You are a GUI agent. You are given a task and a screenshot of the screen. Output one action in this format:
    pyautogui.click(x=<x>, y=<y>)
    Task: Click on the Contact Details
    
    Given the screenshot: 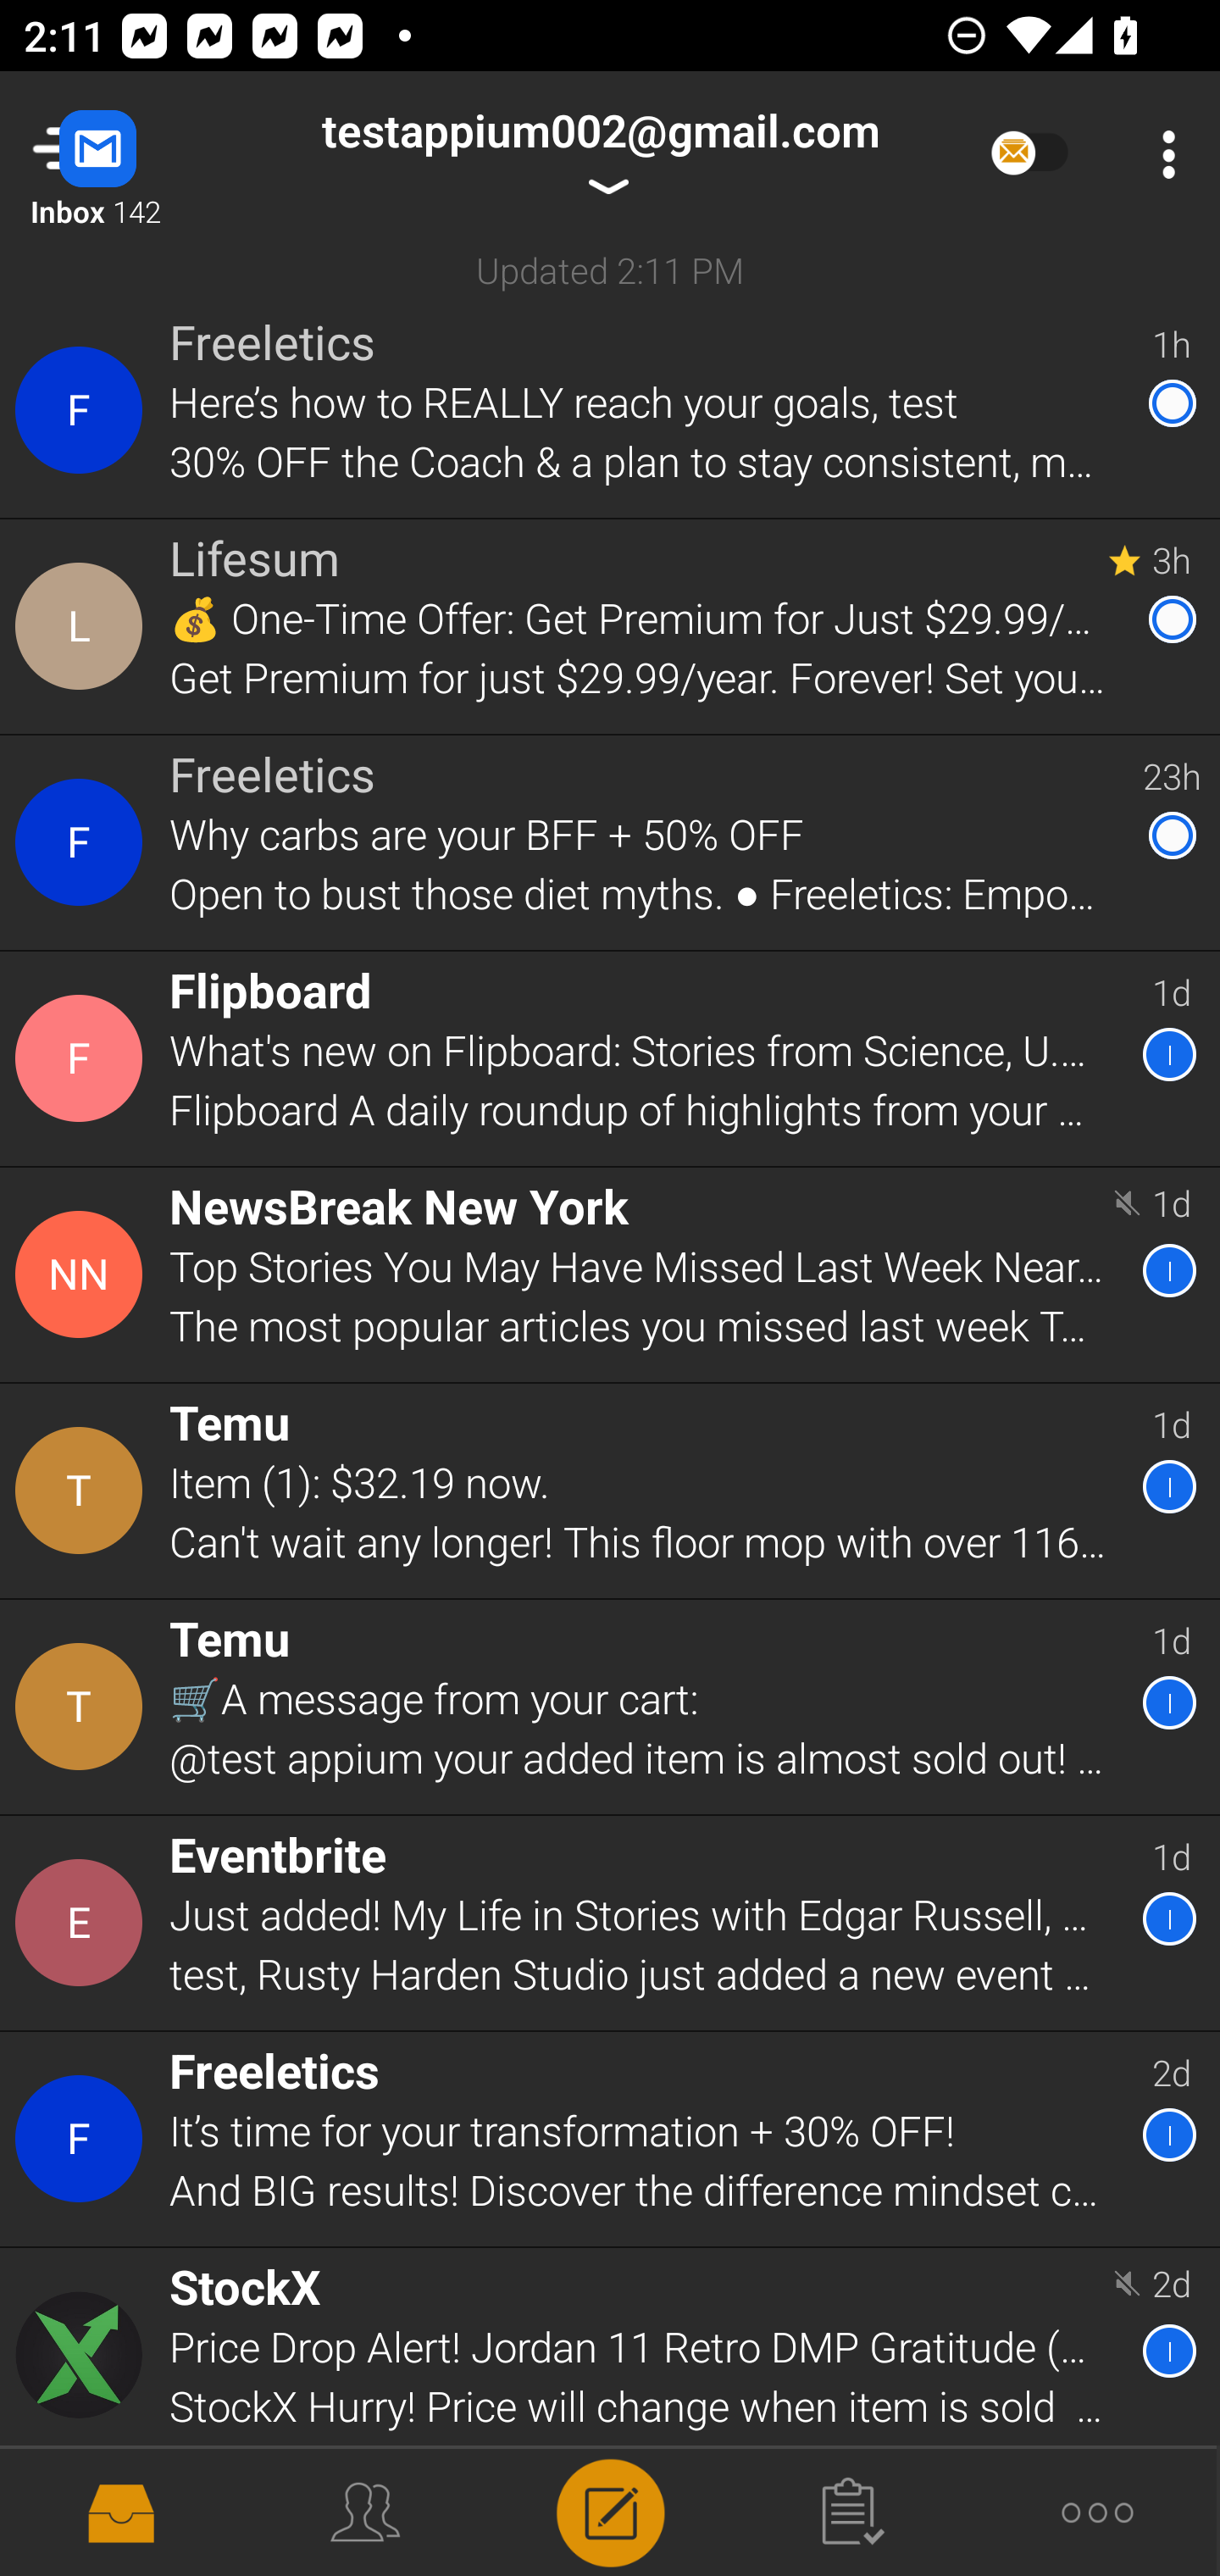 What is the action you would take?
    pyautogui.click(x=83, y=1058)
    